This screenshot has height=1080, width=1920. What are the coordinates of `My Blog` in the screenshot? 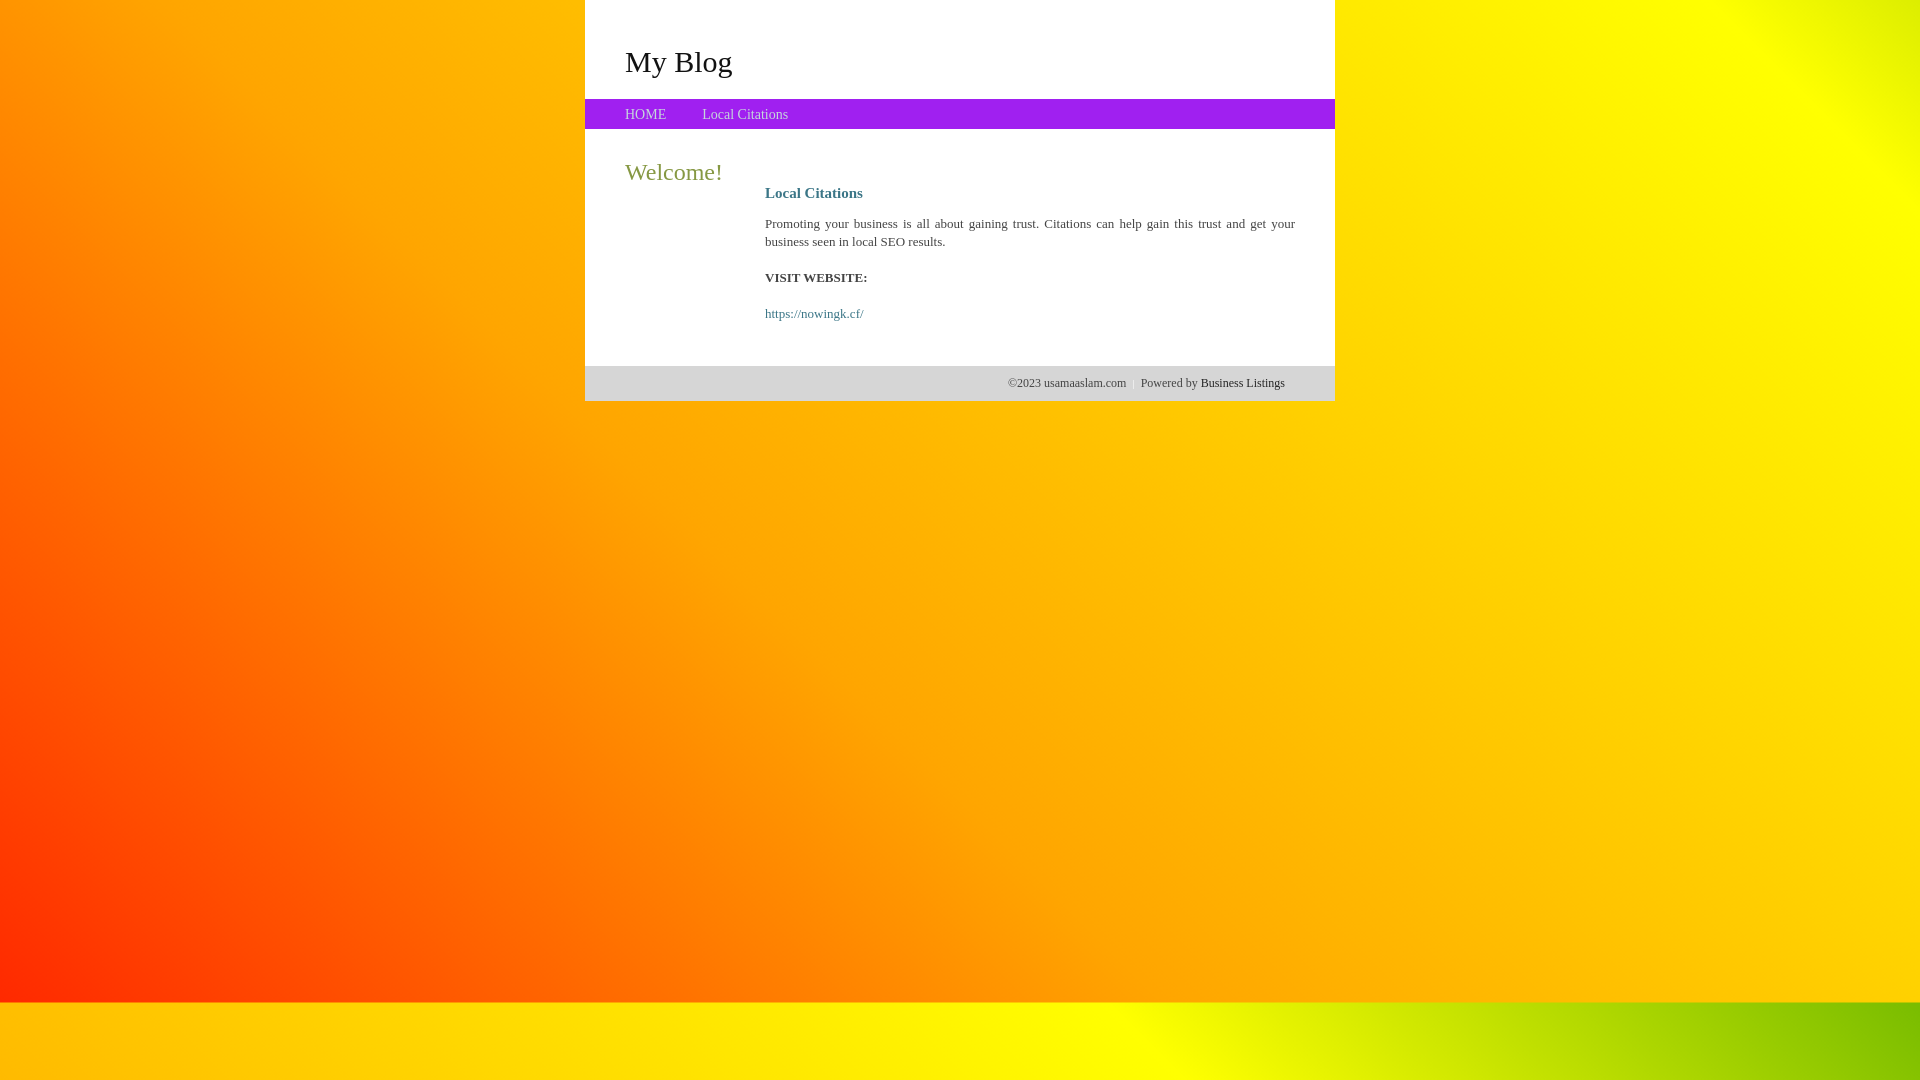 It's located at (679, 61).